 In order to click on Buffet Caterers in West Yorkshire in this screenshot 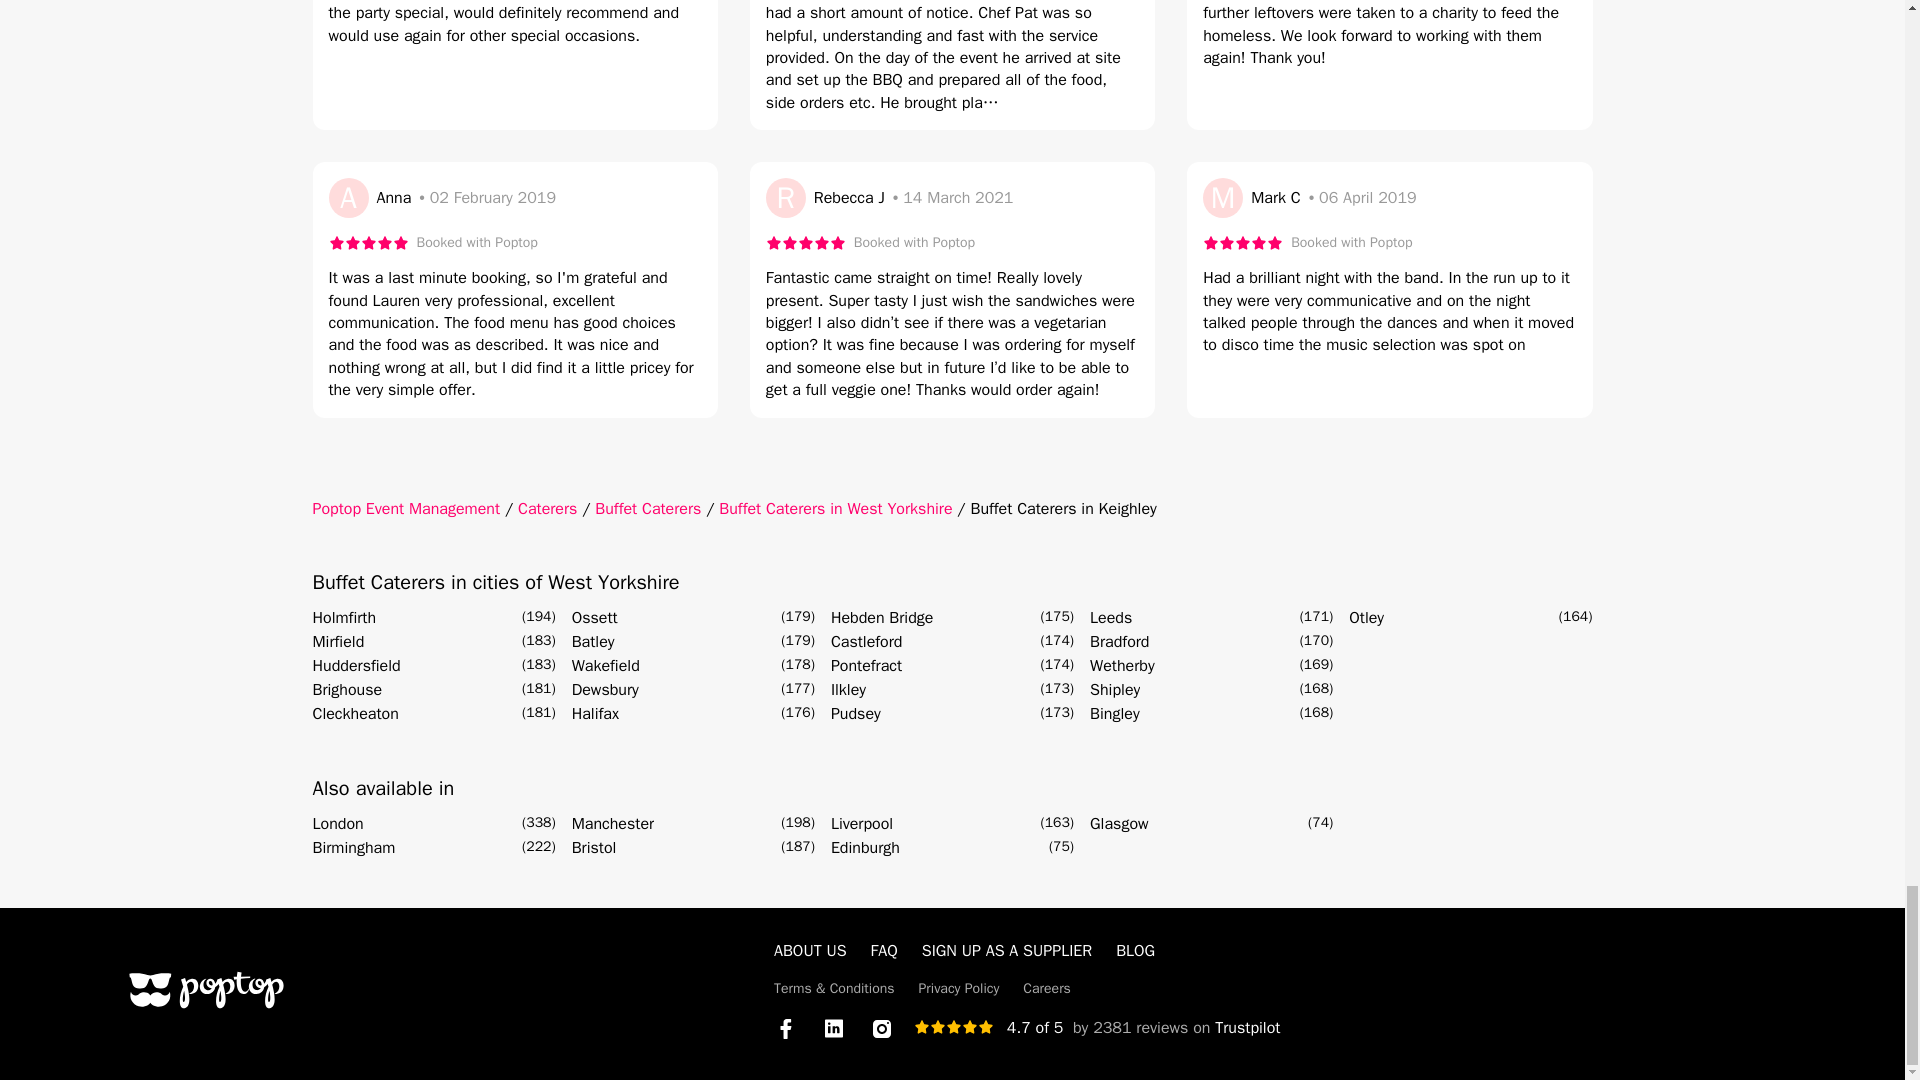, I will do `click(835, 508)`.